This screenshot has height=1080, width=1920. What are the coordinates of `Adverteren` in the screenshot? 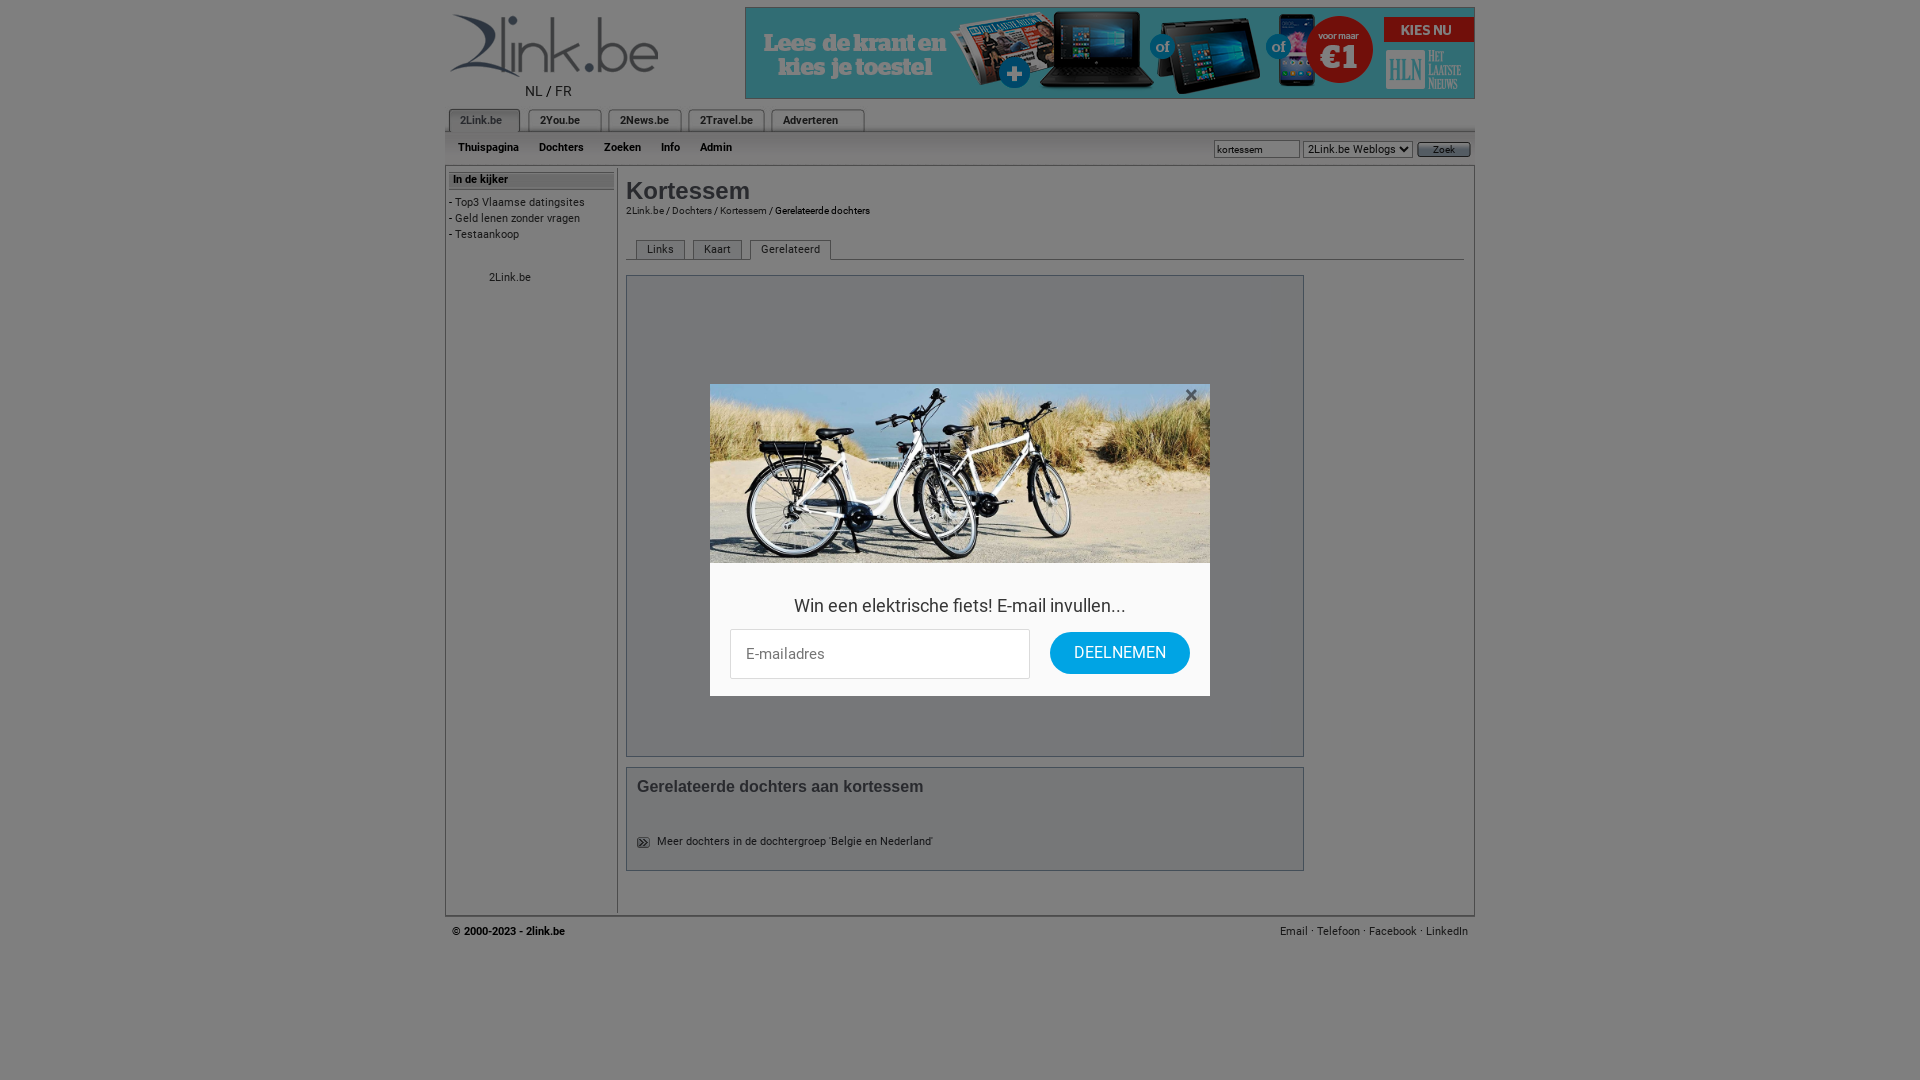 It's located at (810, 120).